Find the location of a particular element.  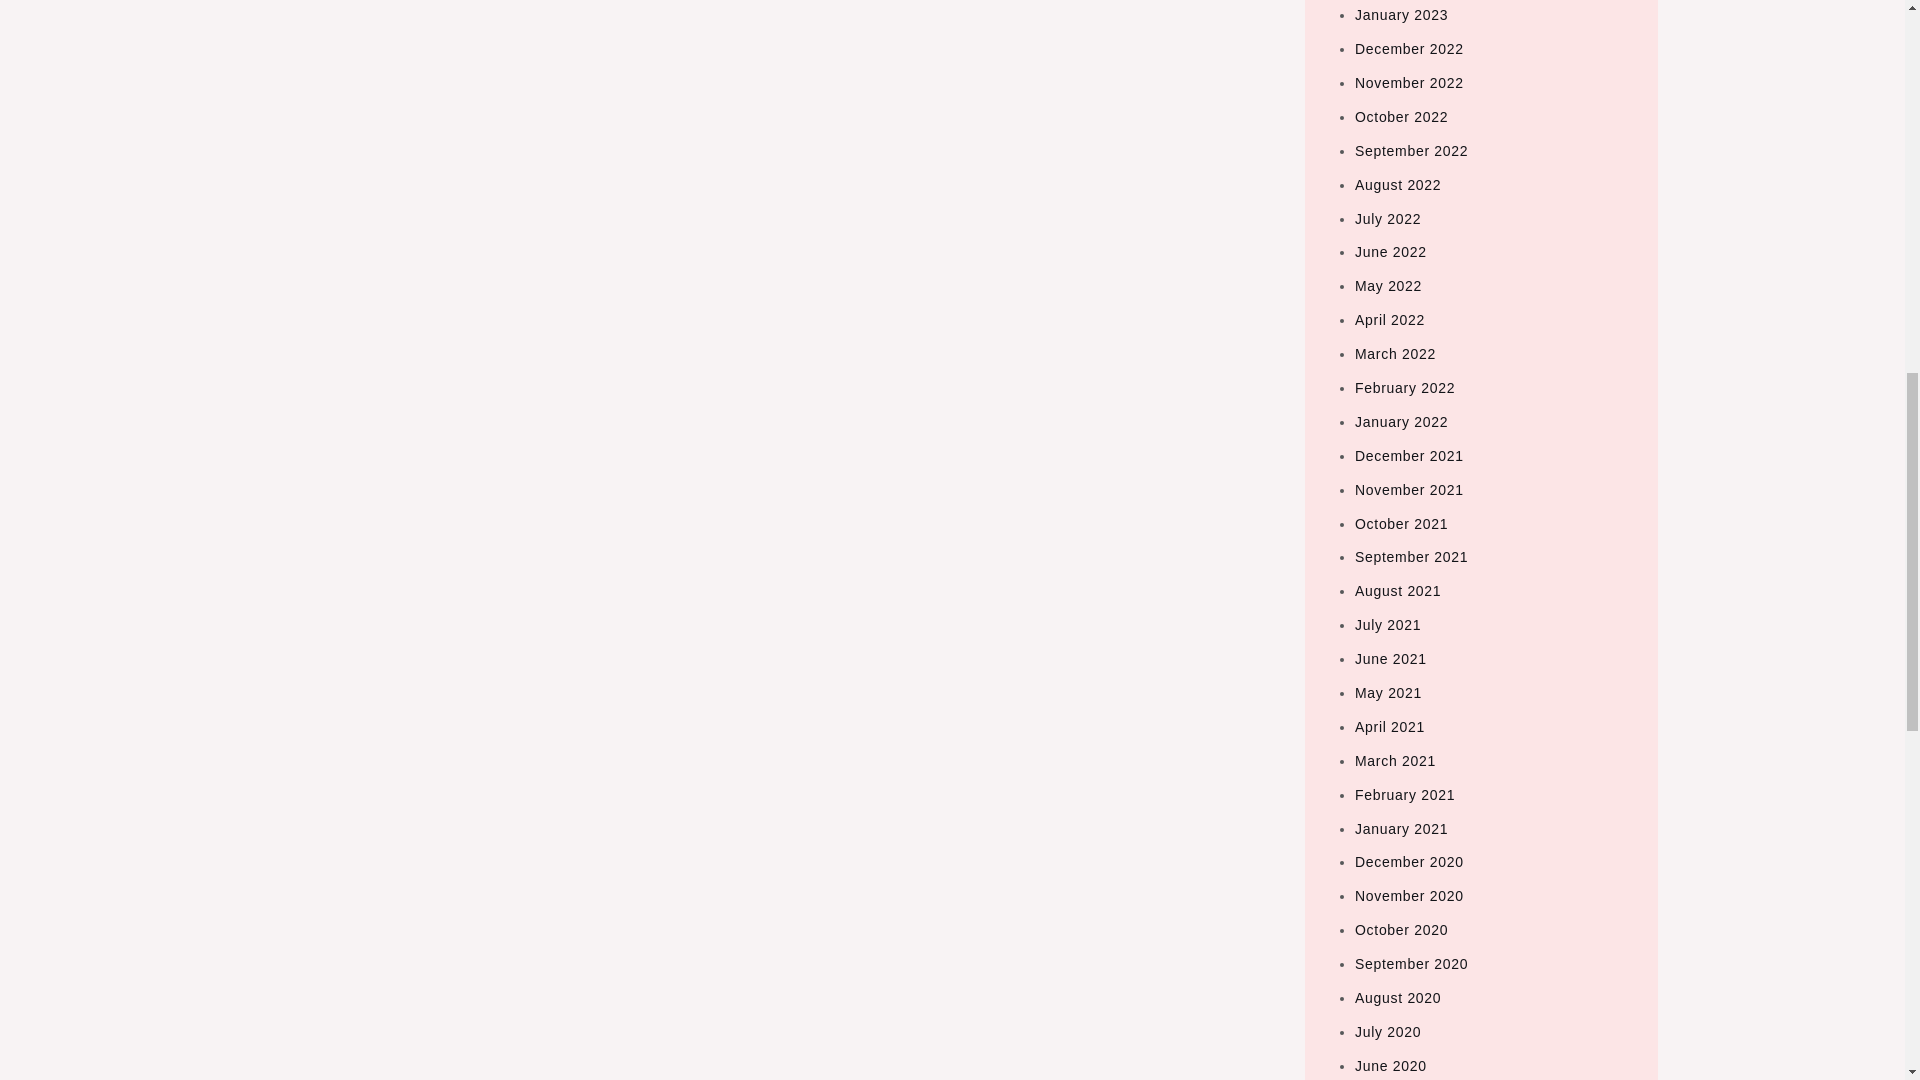

June 2022 is located at coordinates (1390, 252).